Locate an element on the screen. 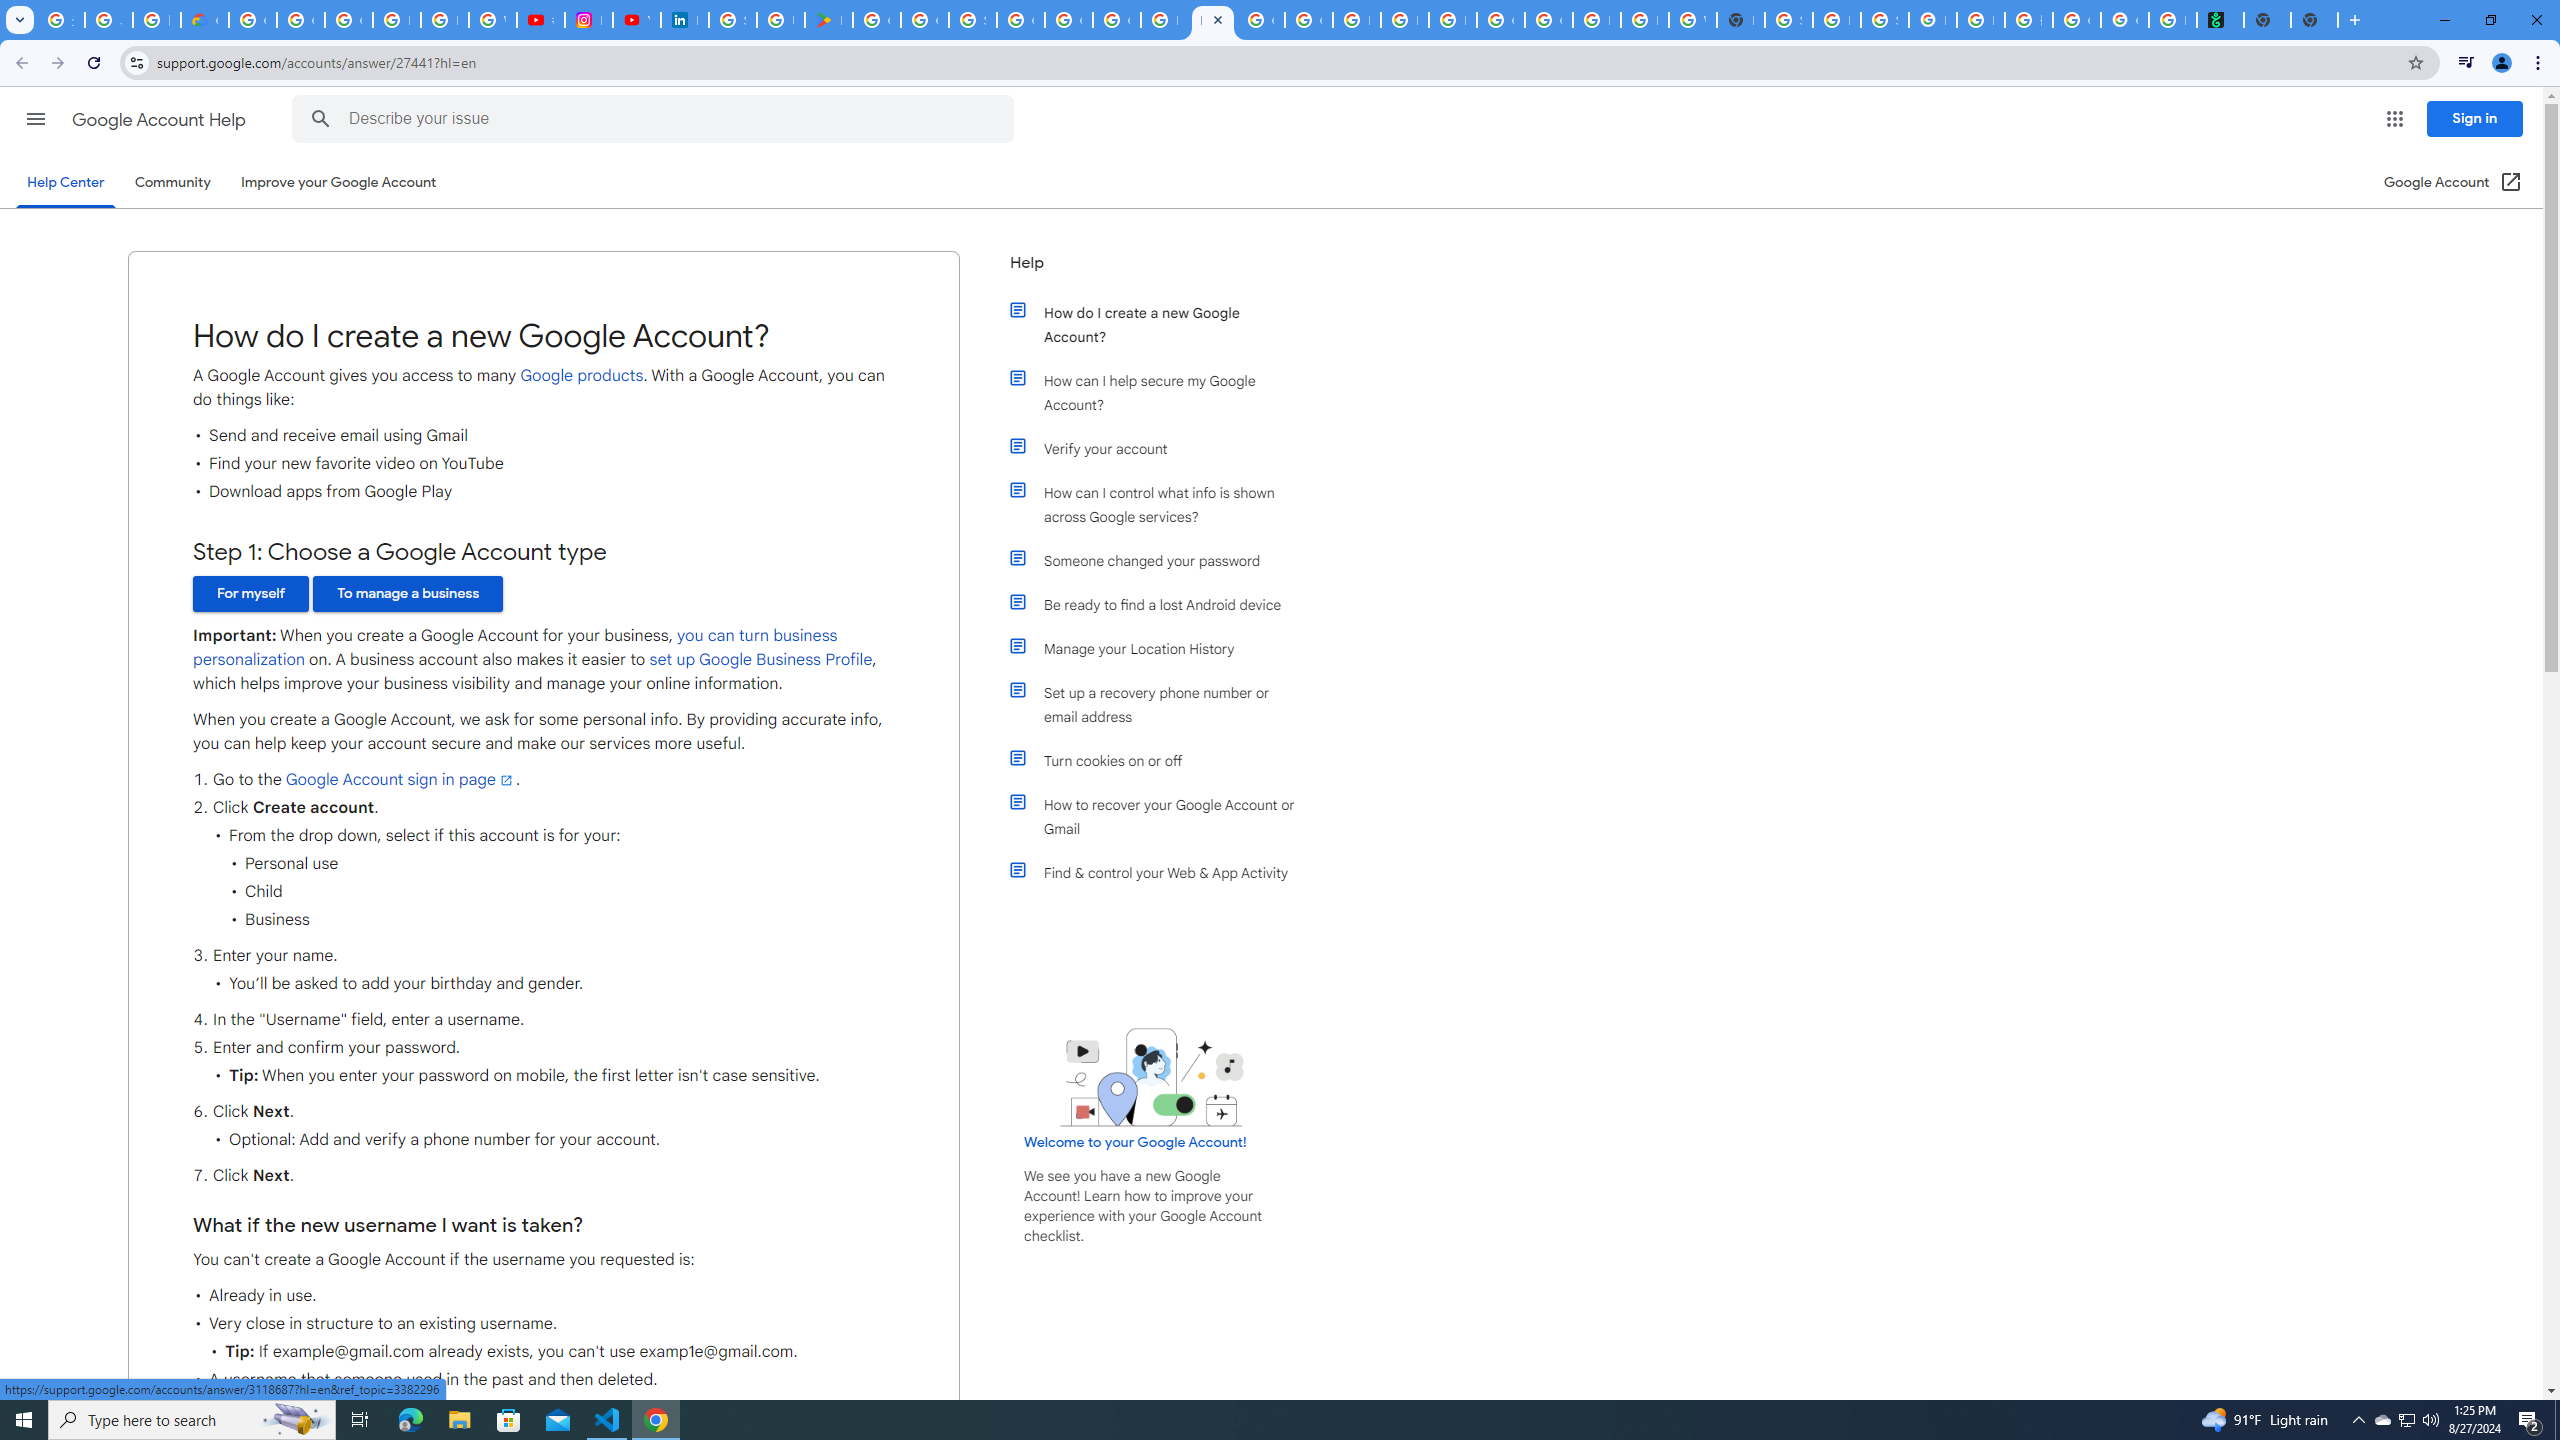 The width and height of the screenshot is (2560, 1440). Google products is located at coordinates (582, 375).